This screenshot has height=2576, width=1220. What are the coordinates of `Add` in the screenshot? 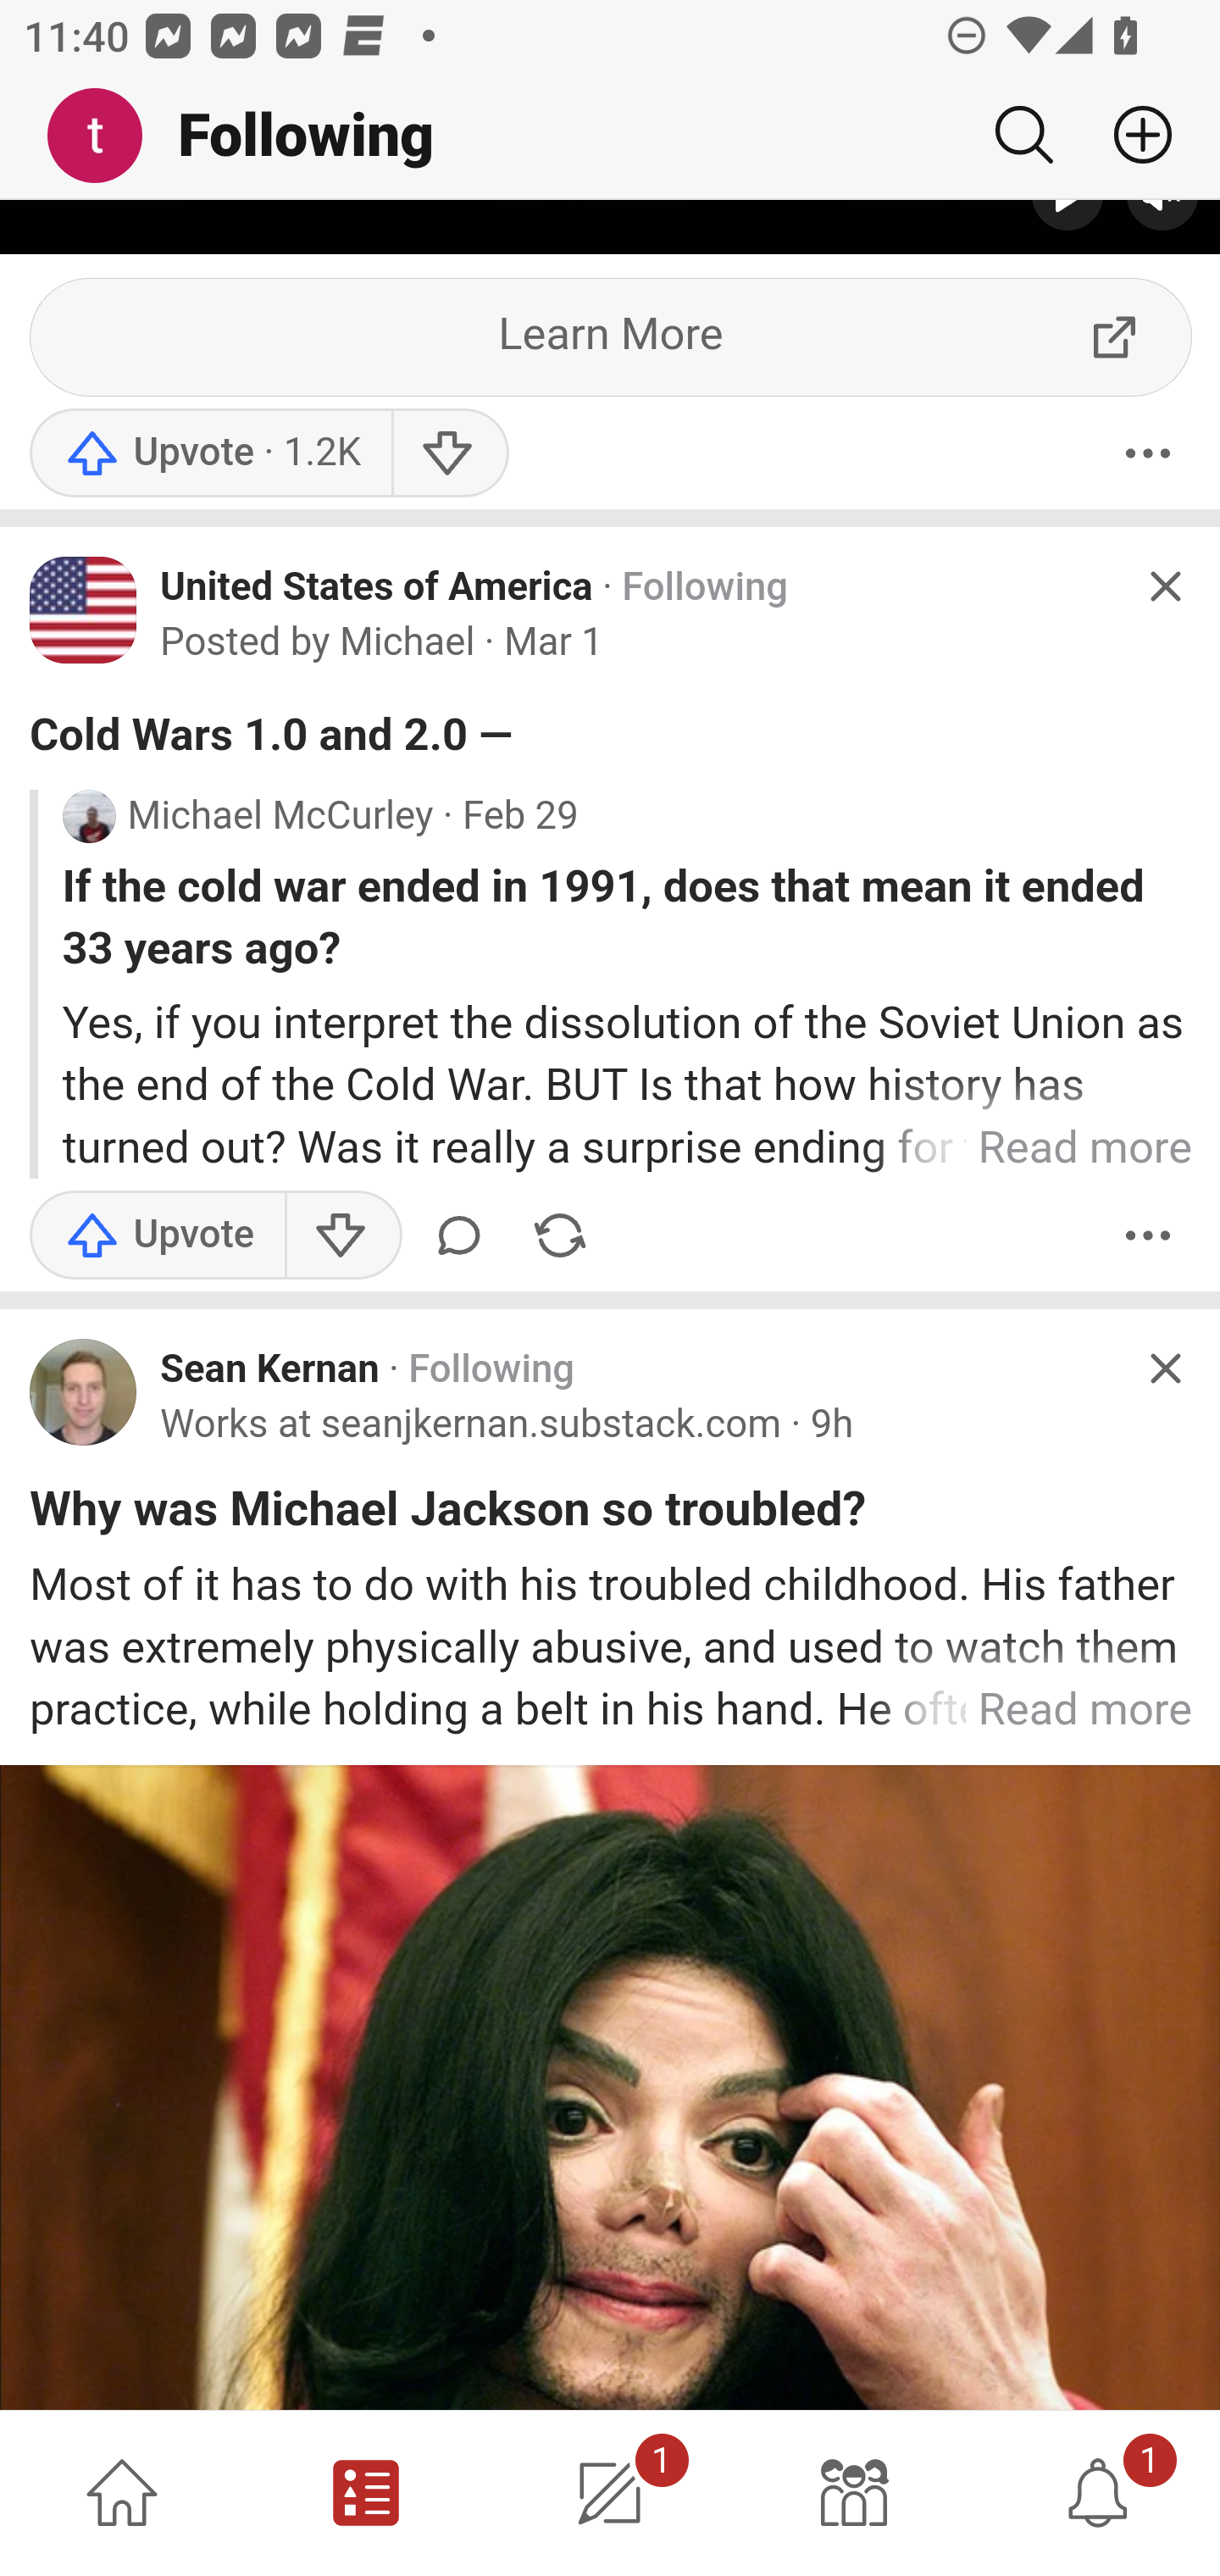 It's located at (1130, 135).